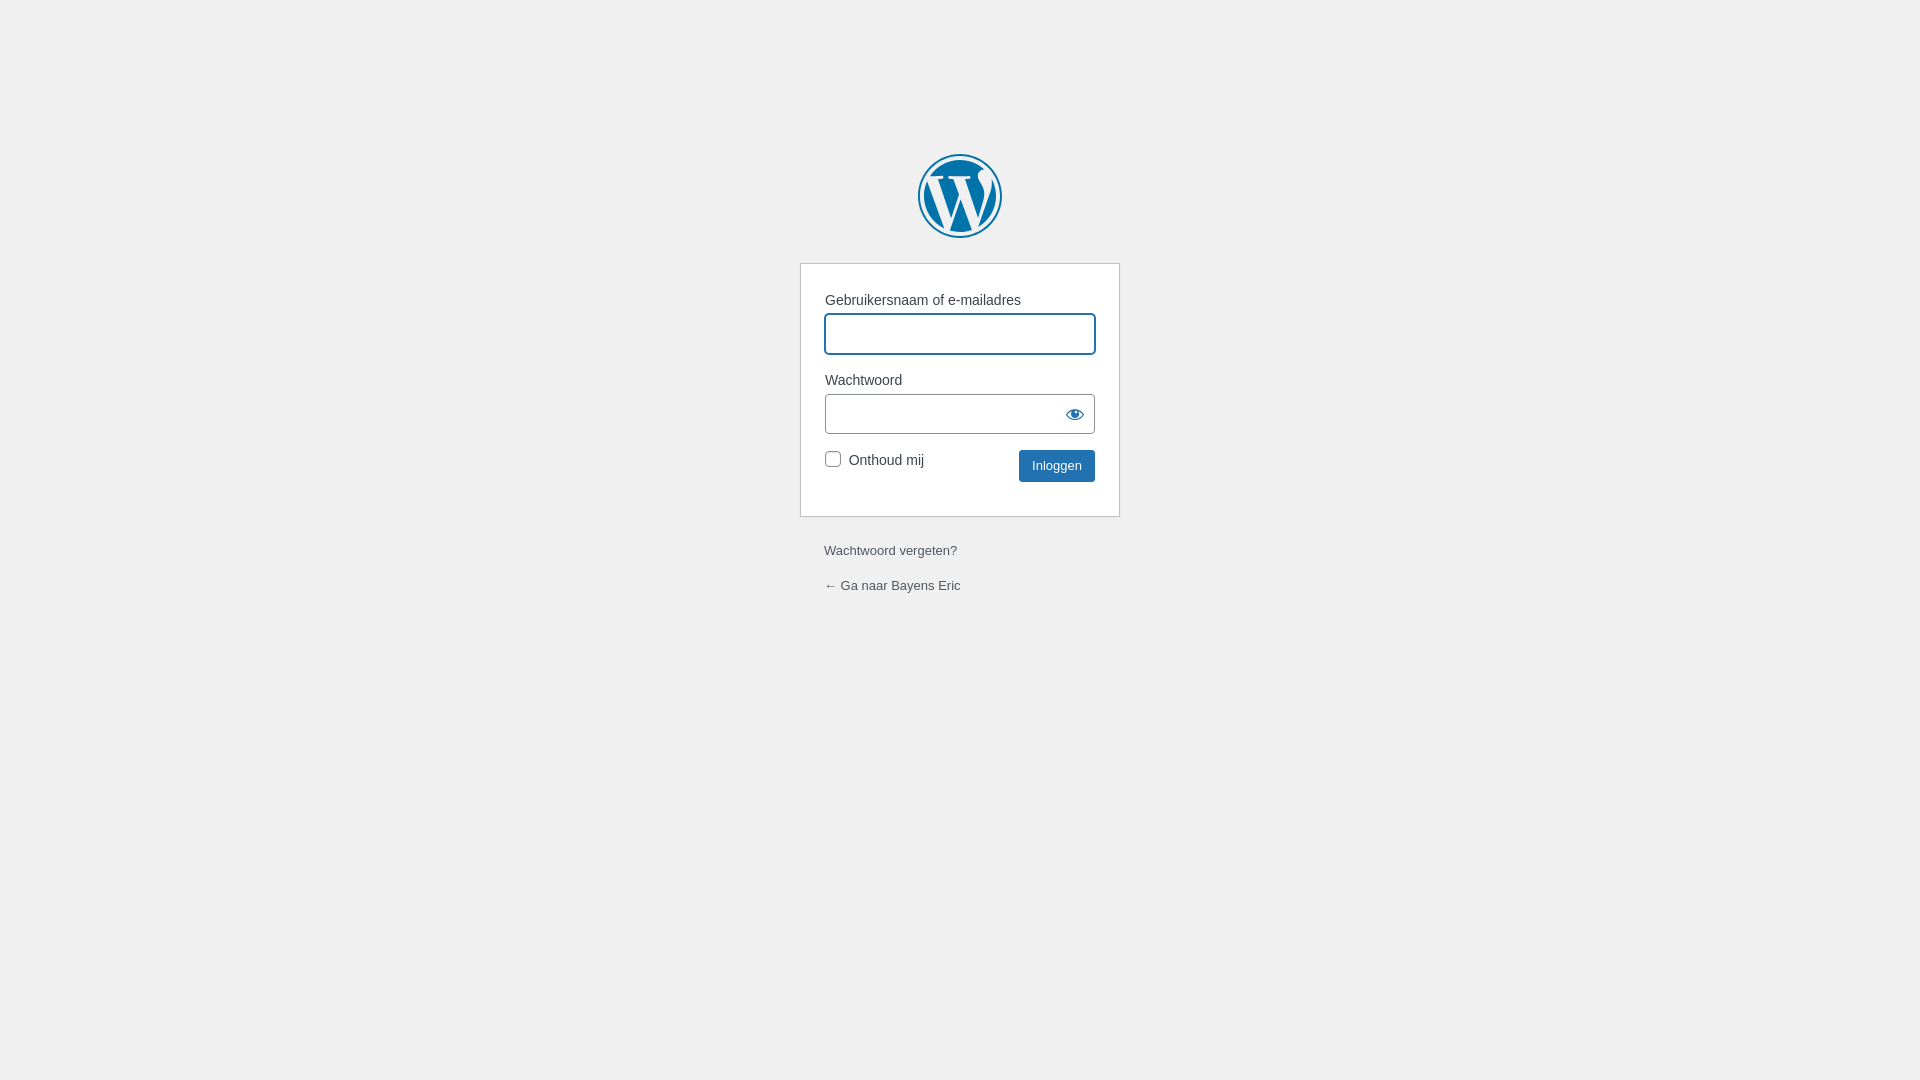 This screenshot has width=1920, height=1080. I want to click on Mogelijk gemaakt door WordPress, so click(960, 196).